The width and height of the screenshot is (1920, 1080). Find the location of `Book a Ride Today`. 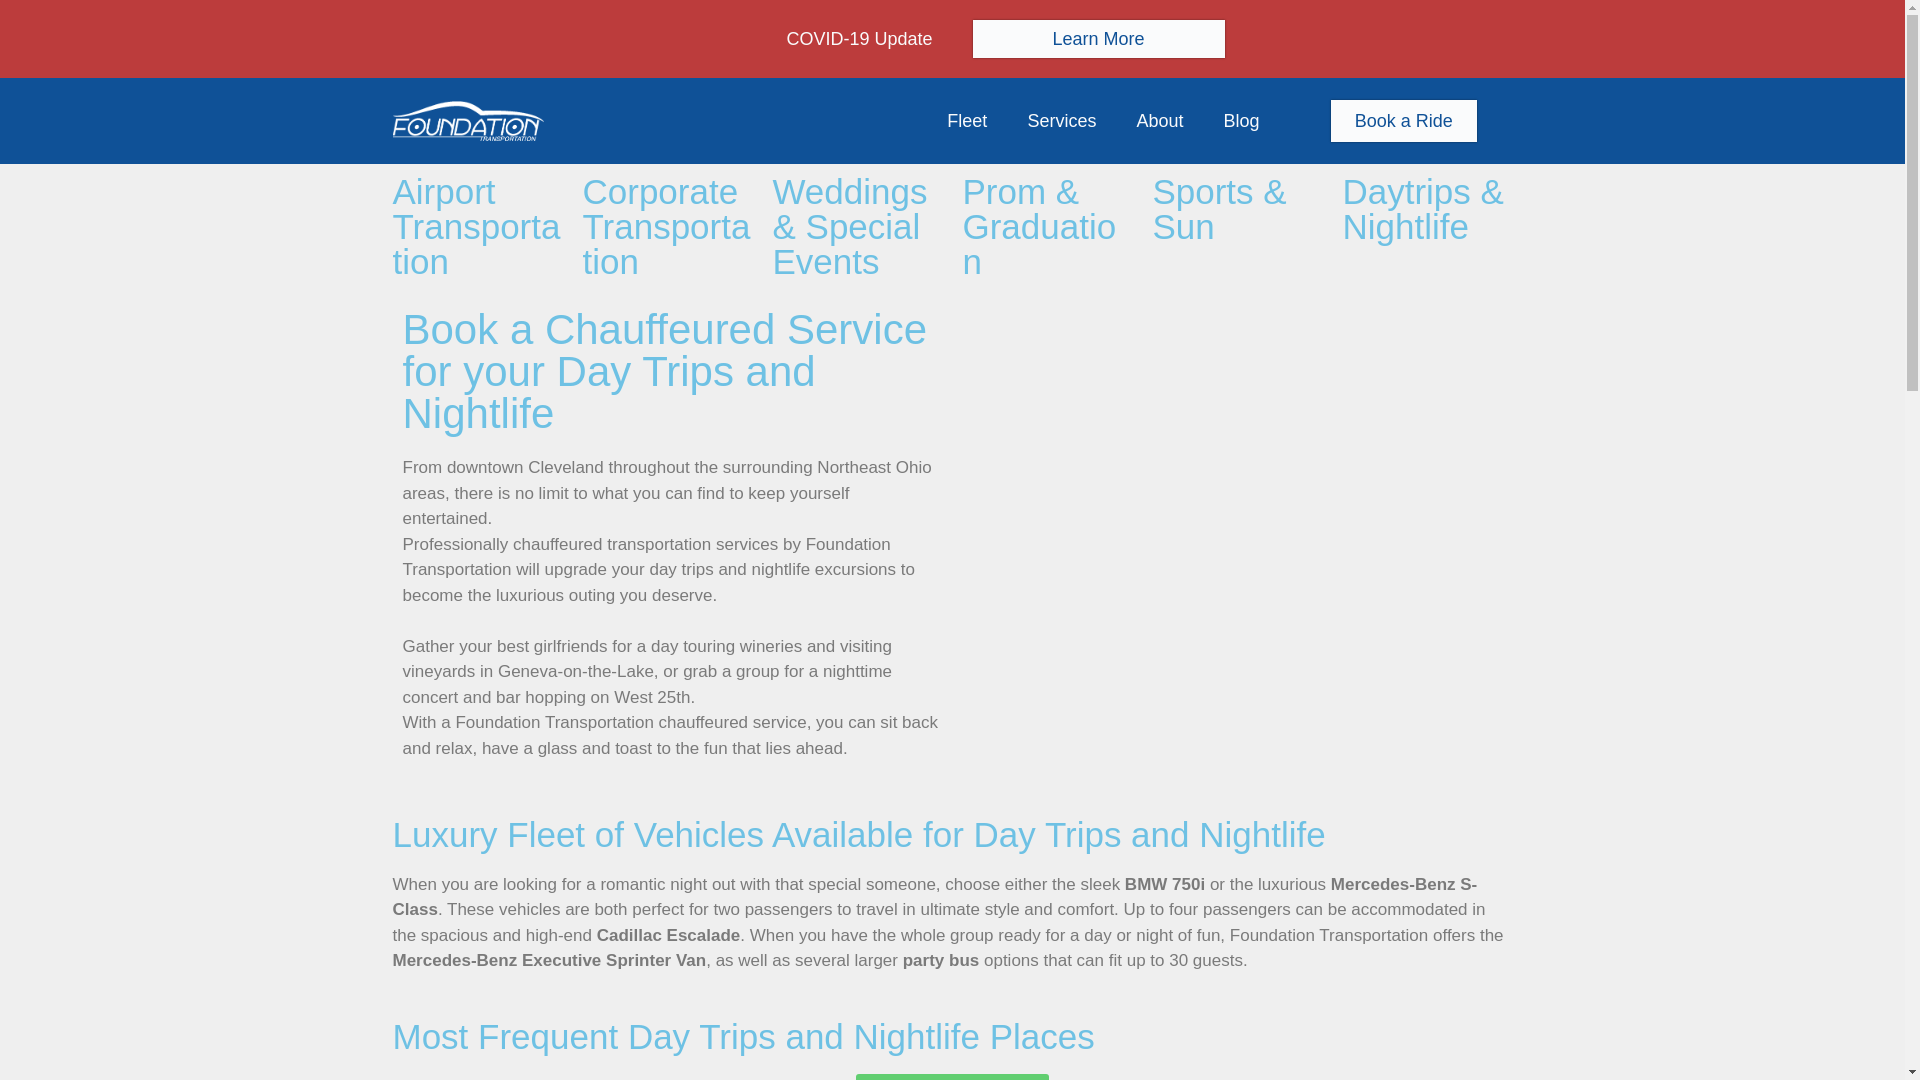

Book a Ride Today is located at coordinates (953, 1076).